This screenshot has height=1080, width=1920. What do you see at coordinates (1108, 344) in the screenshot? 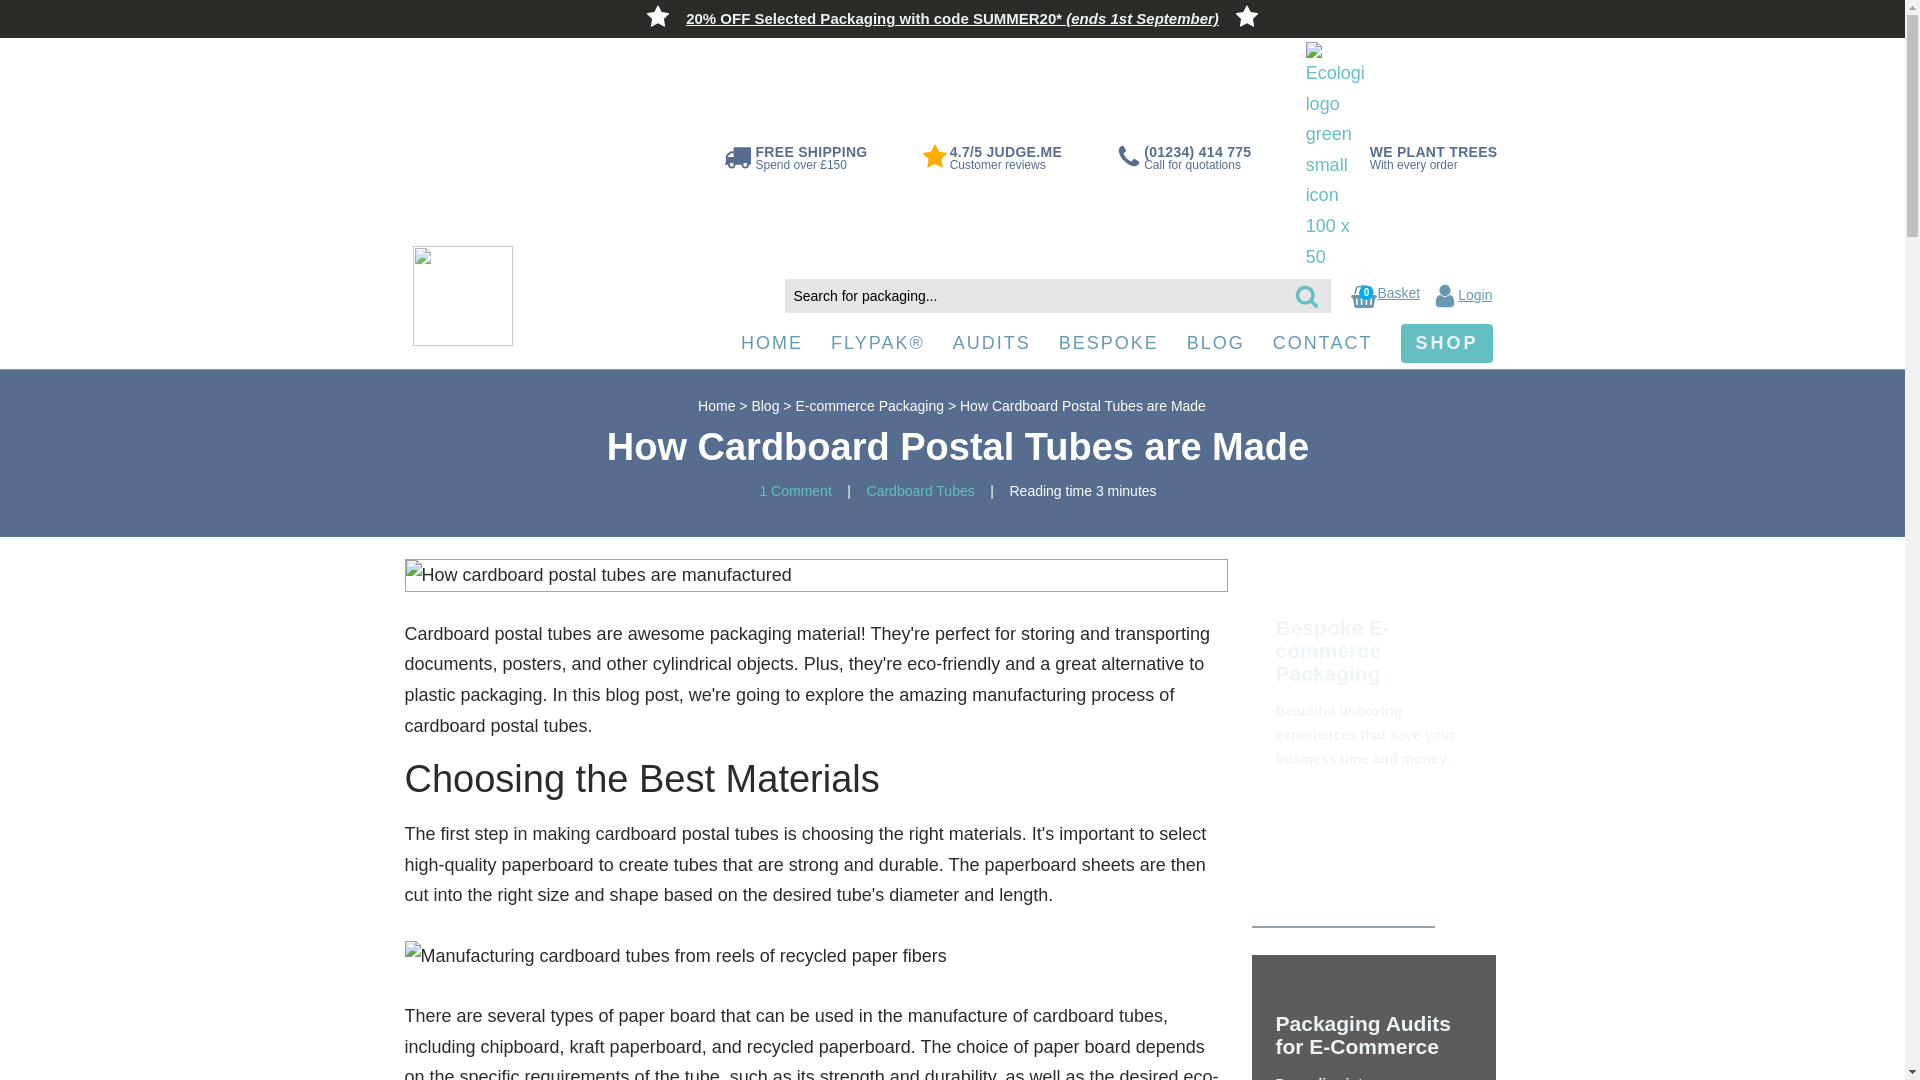
I see `BESPOKE` at bounding box center [1108, 344].